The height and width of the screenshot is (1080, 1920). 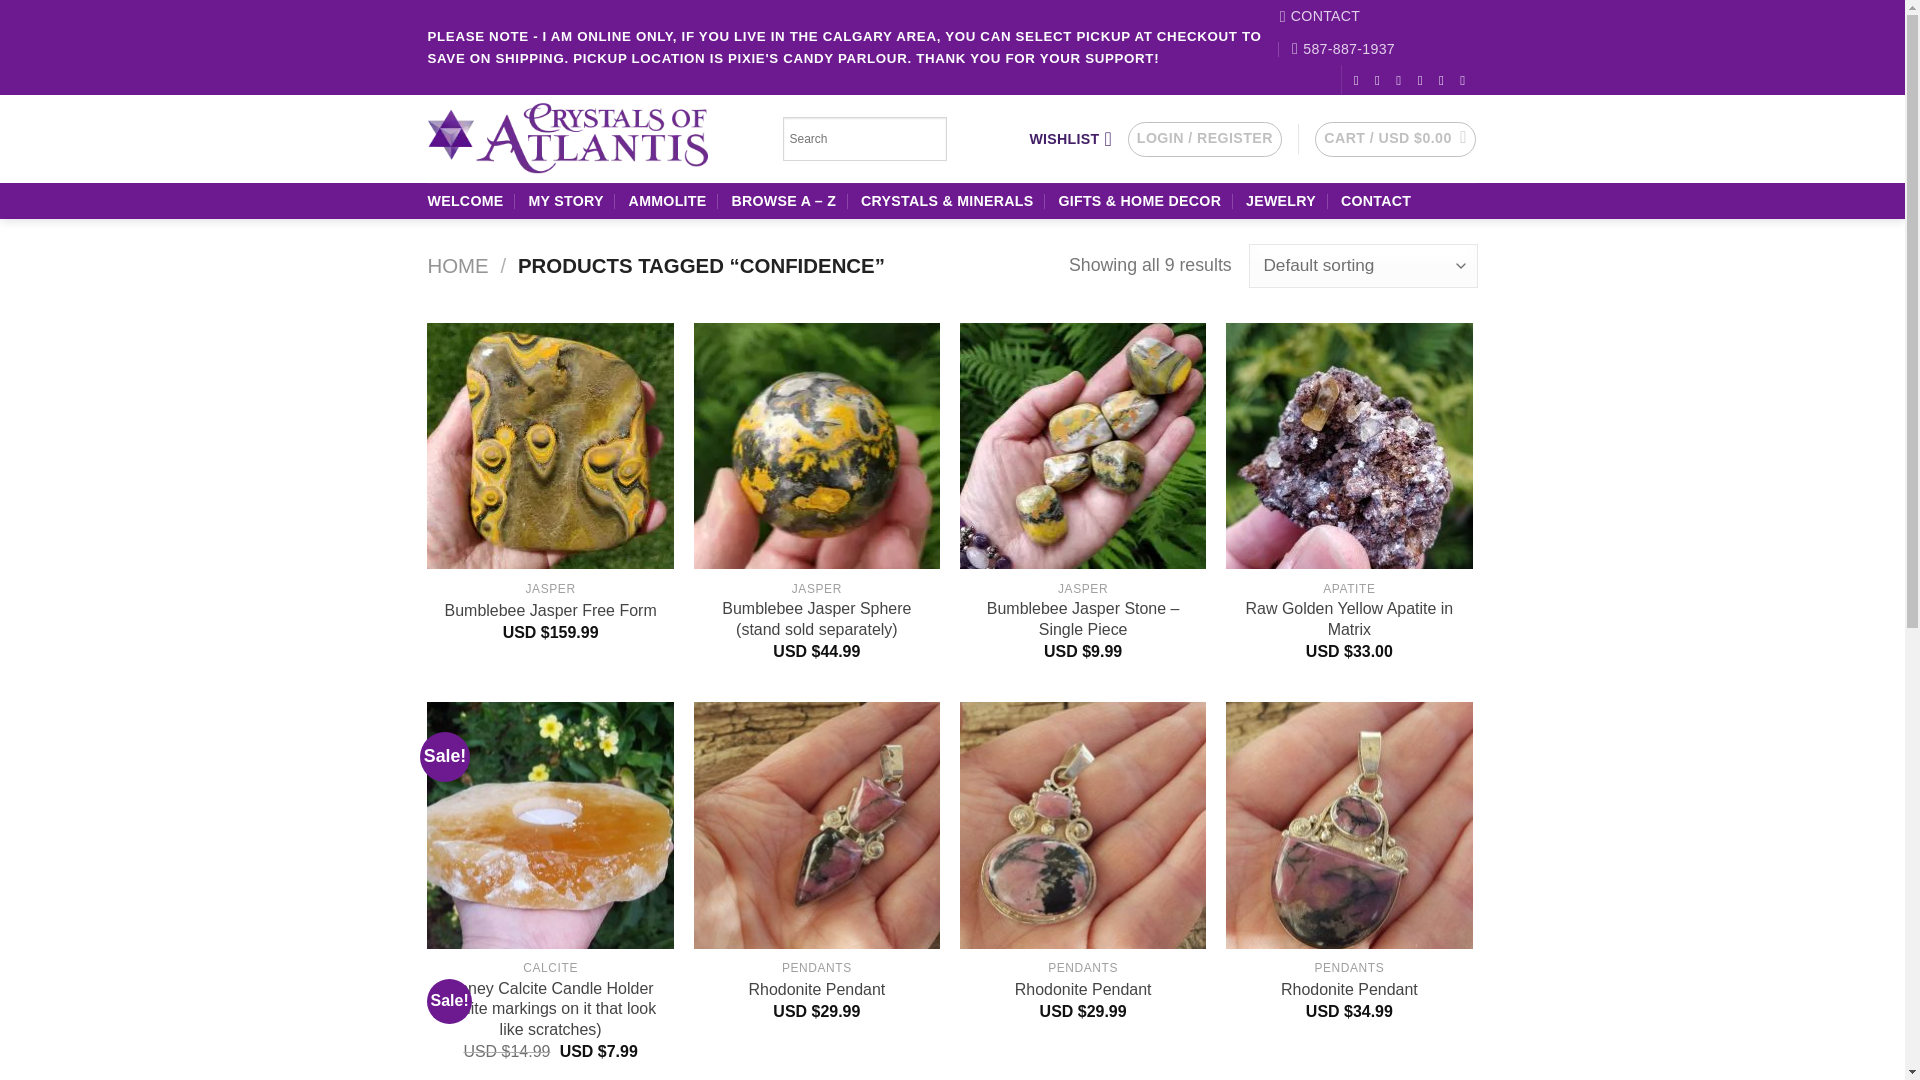 I want to click on Bumblebee Jasper Free Form, so click(x=550, y=611).